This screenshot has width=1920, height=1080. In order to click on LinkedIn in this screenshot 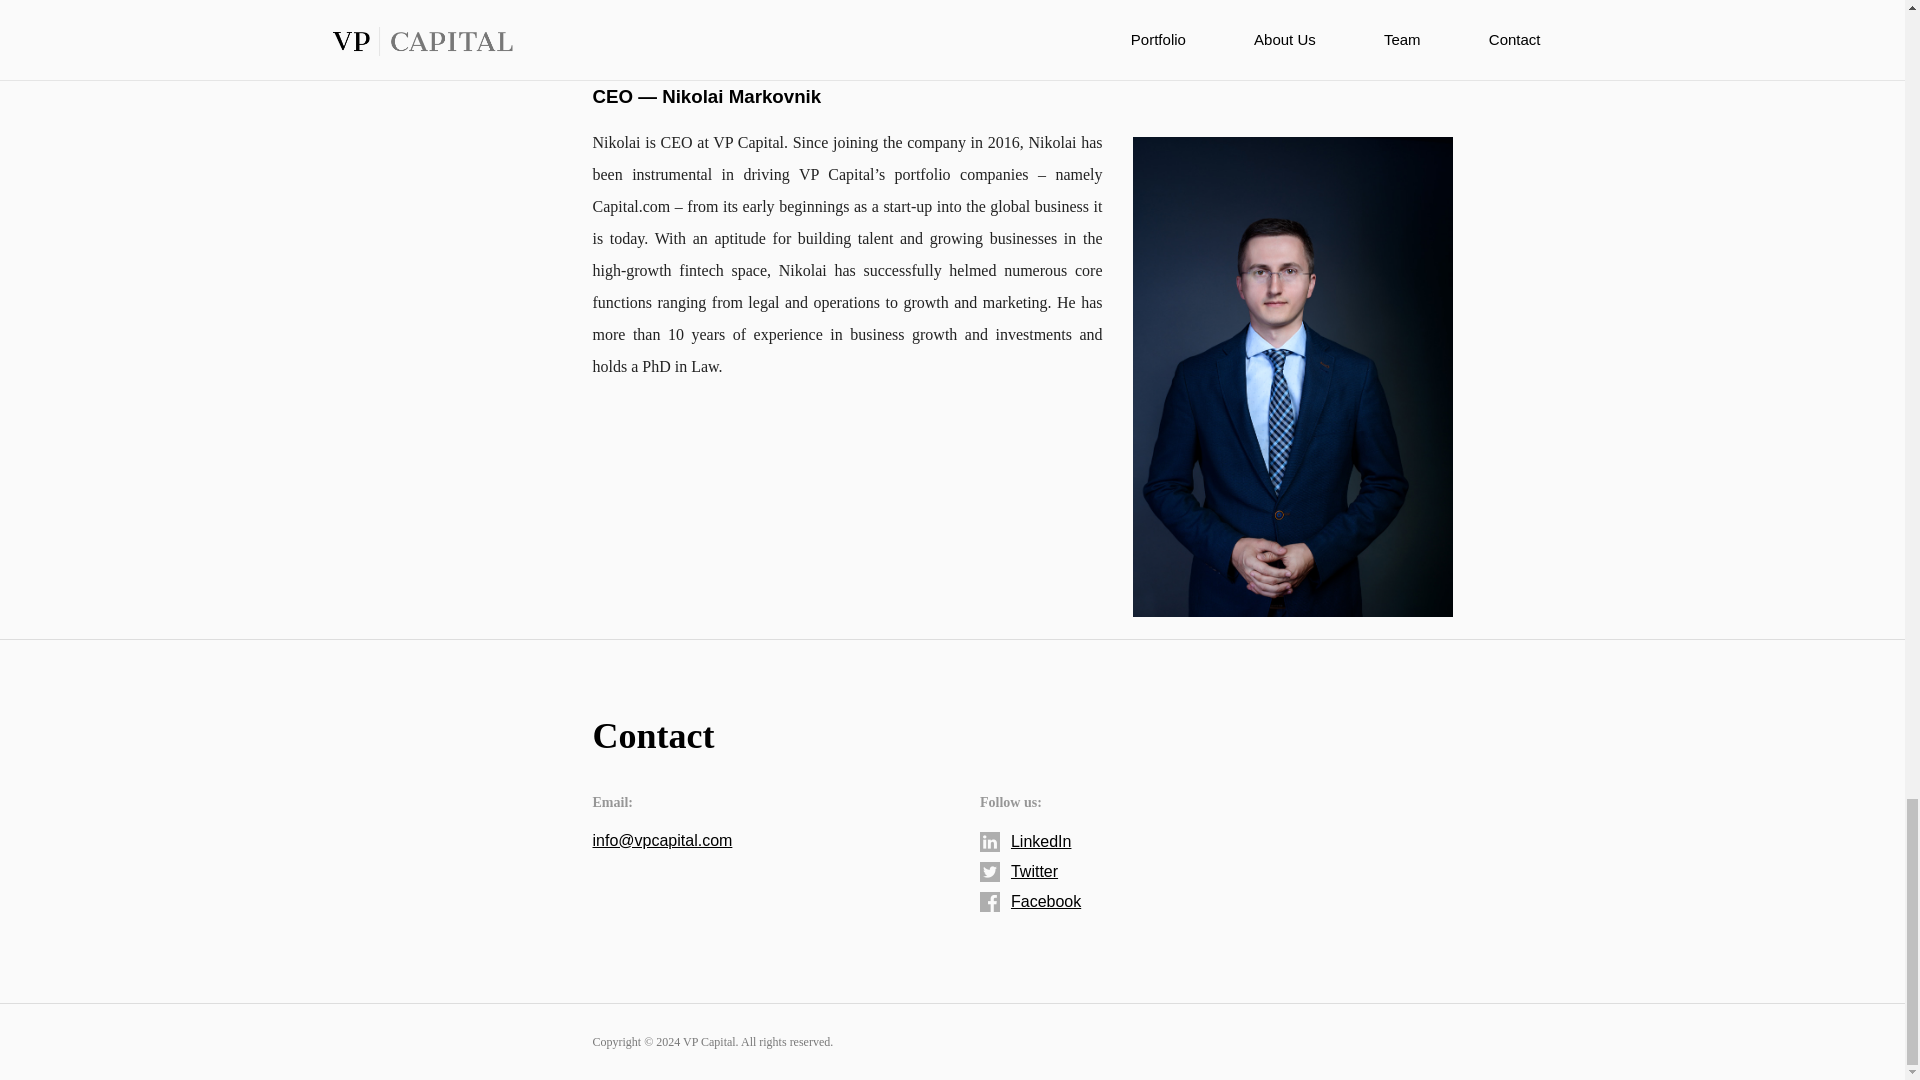, I will do `click(1025, 842)`.